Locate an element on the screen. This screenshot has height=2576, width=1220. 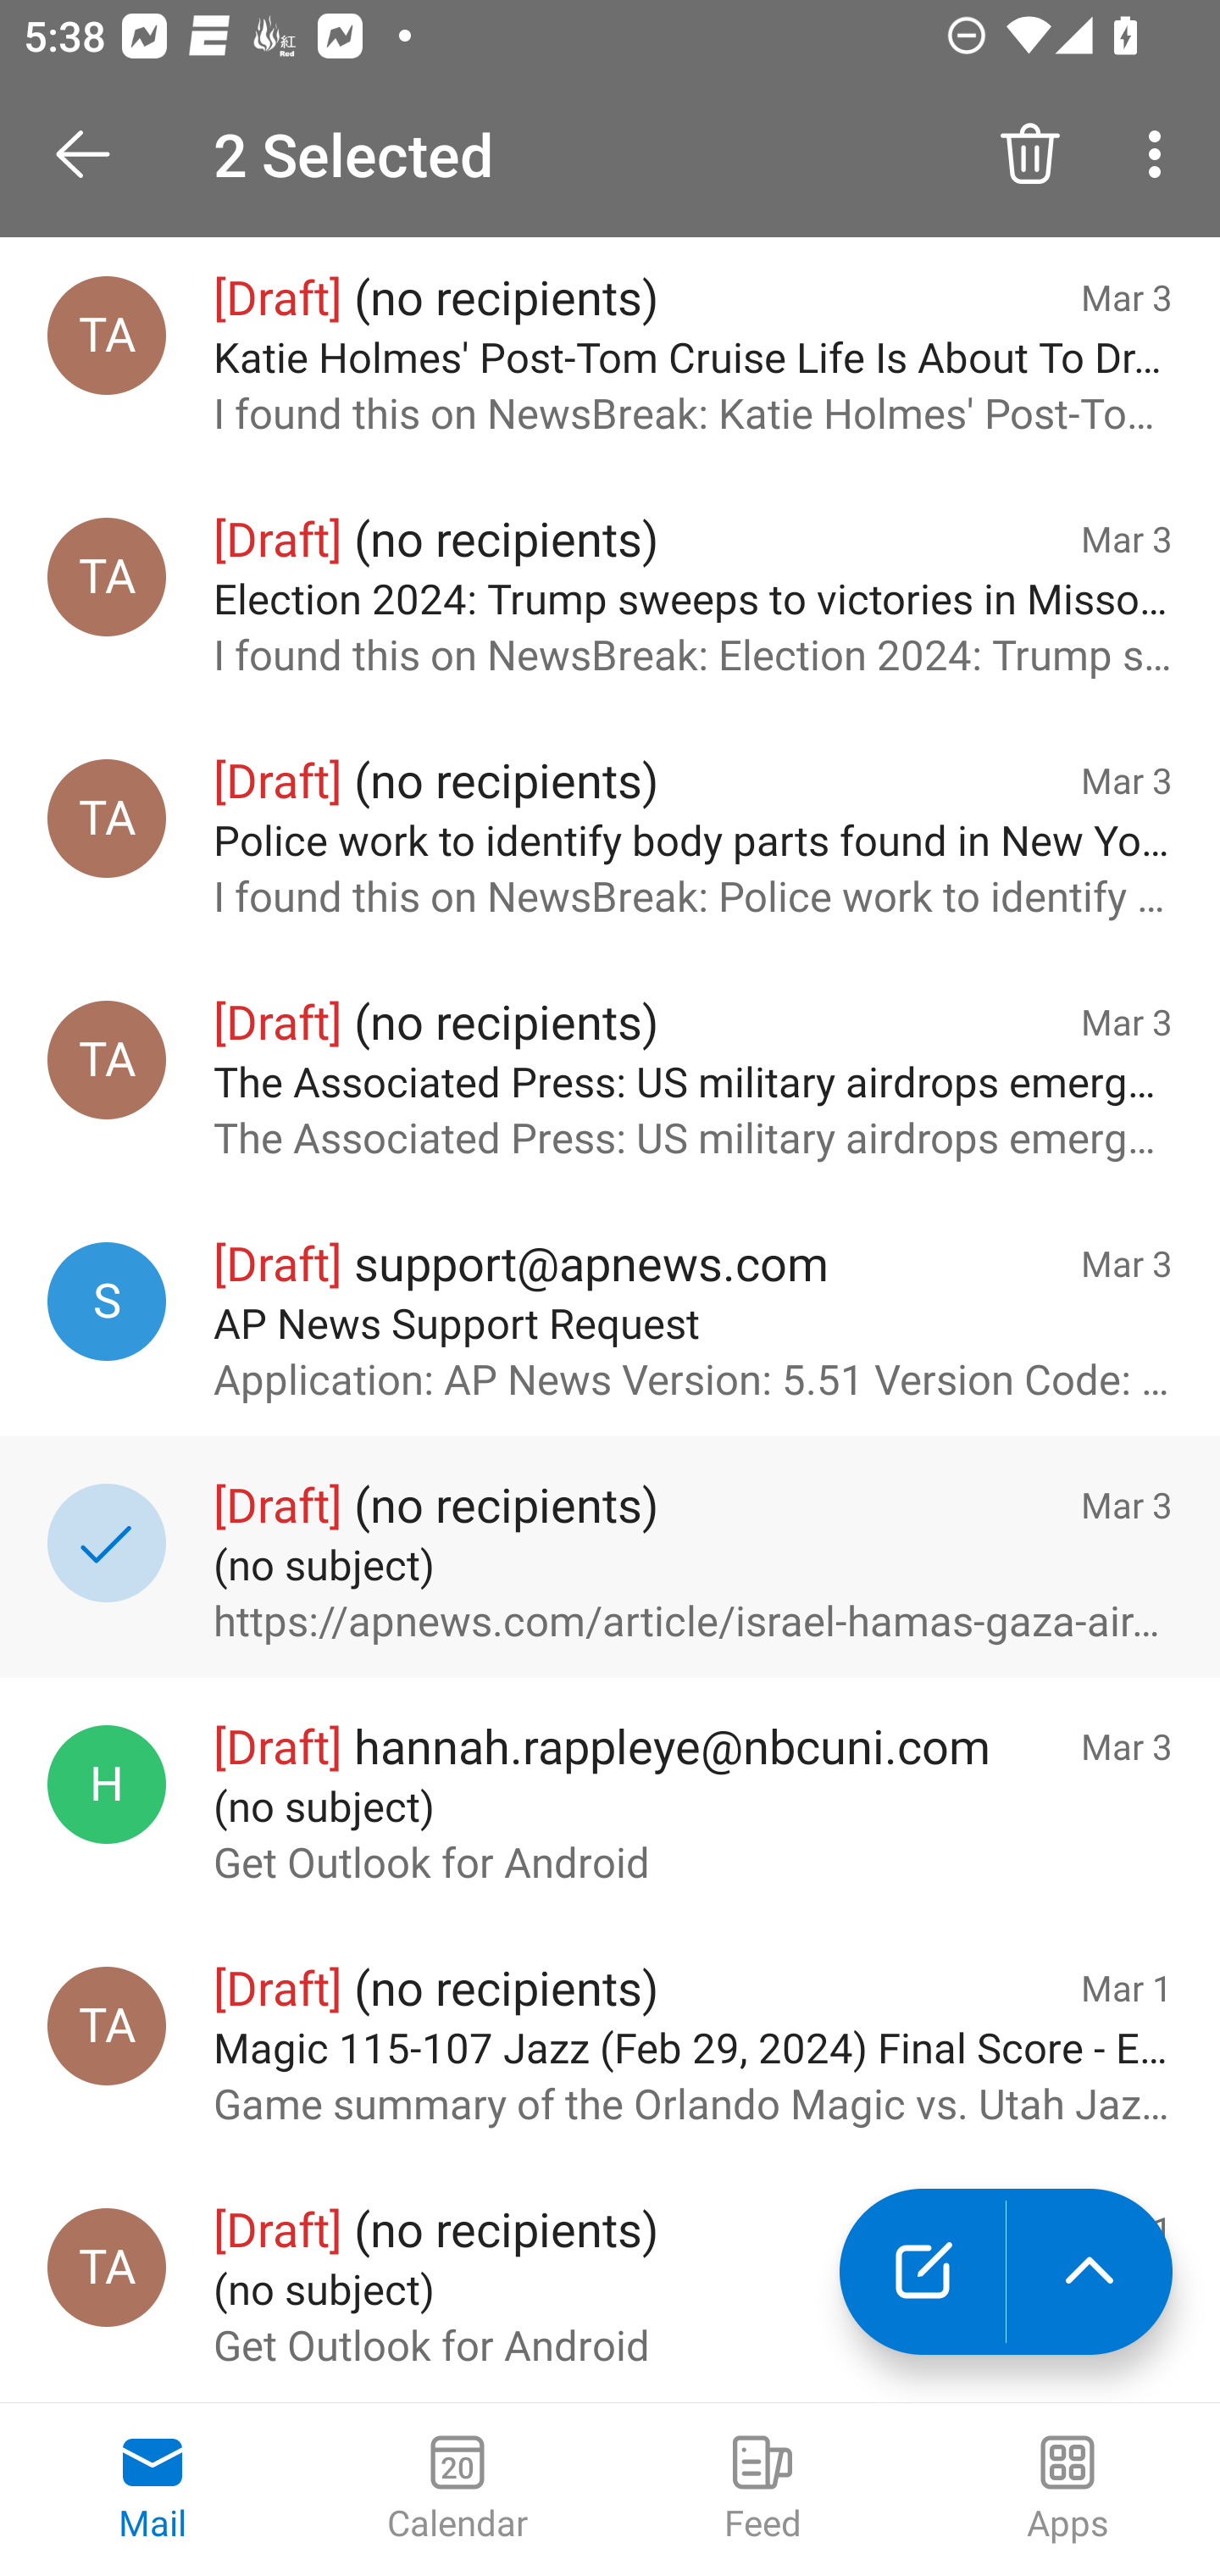
More options is located at coordinates (1161, 154).